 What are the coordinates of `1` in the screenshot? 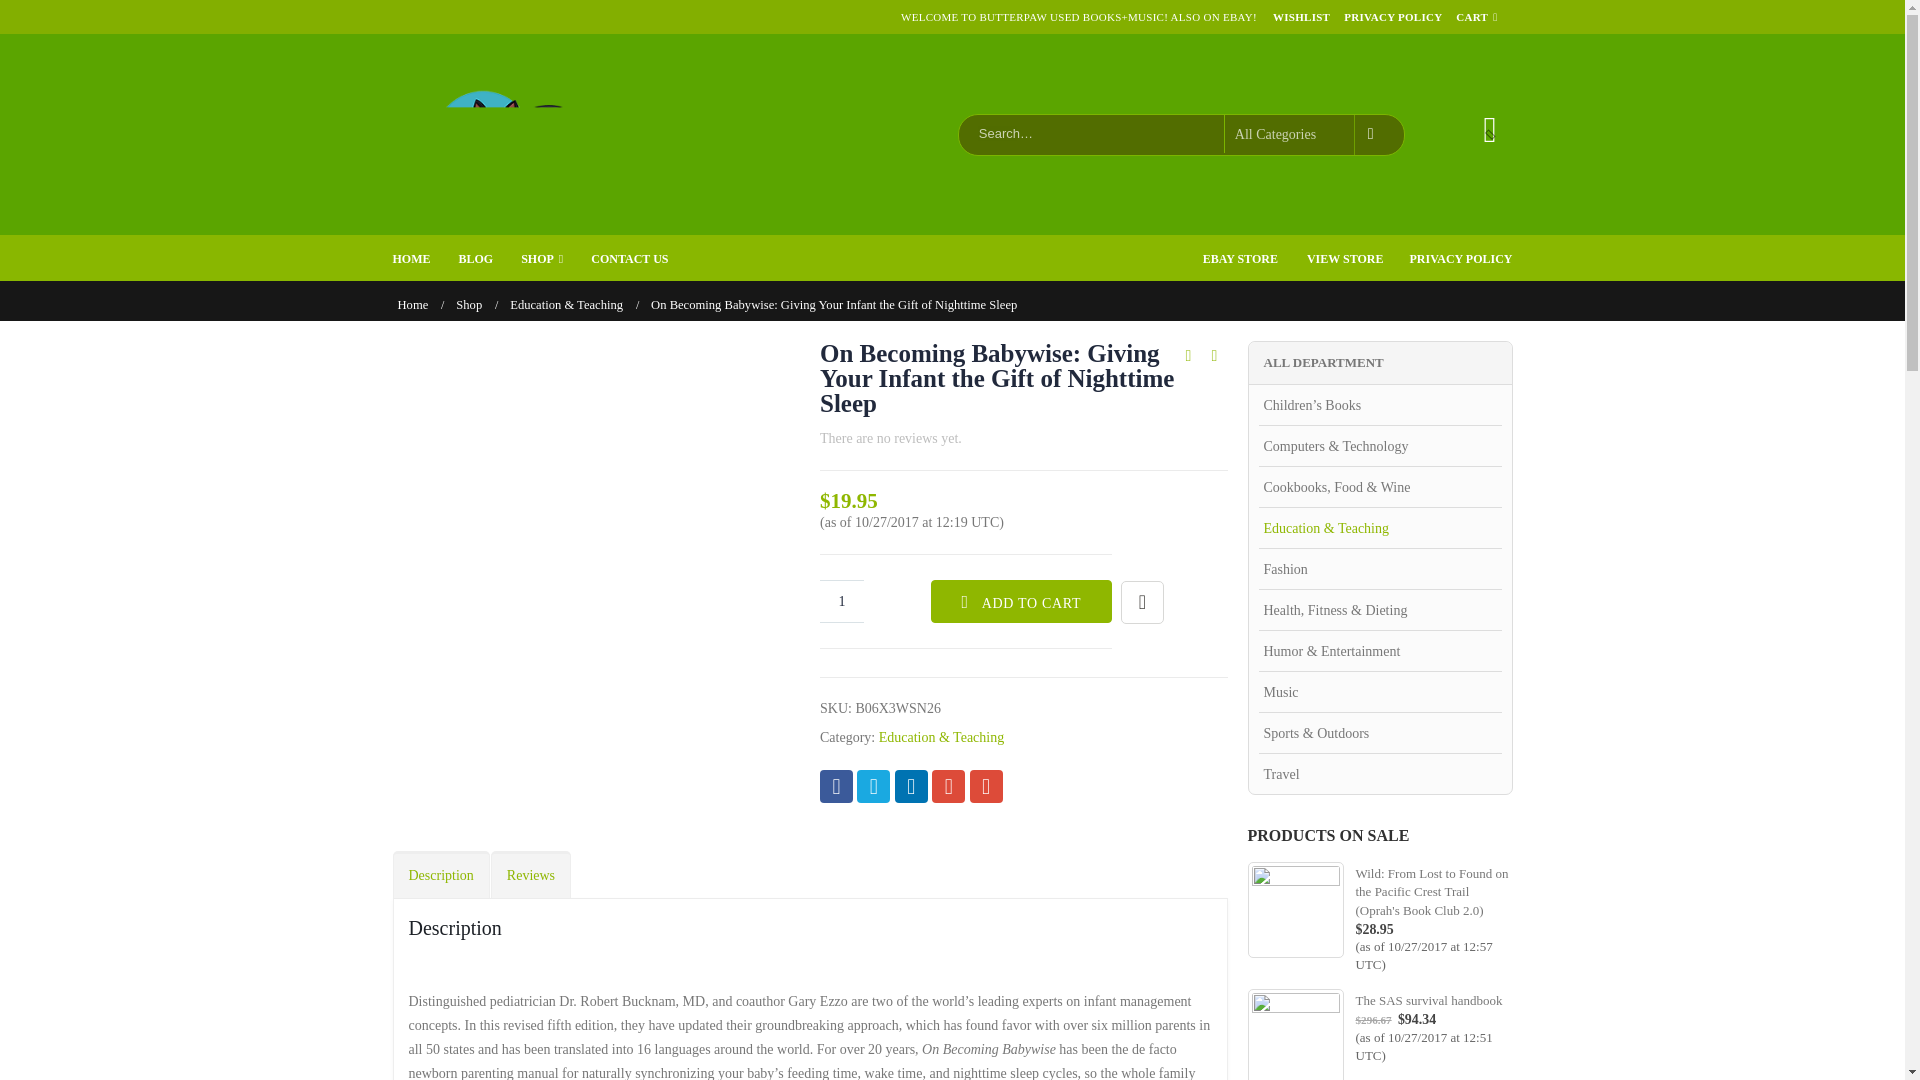 It's located at (842, 601).